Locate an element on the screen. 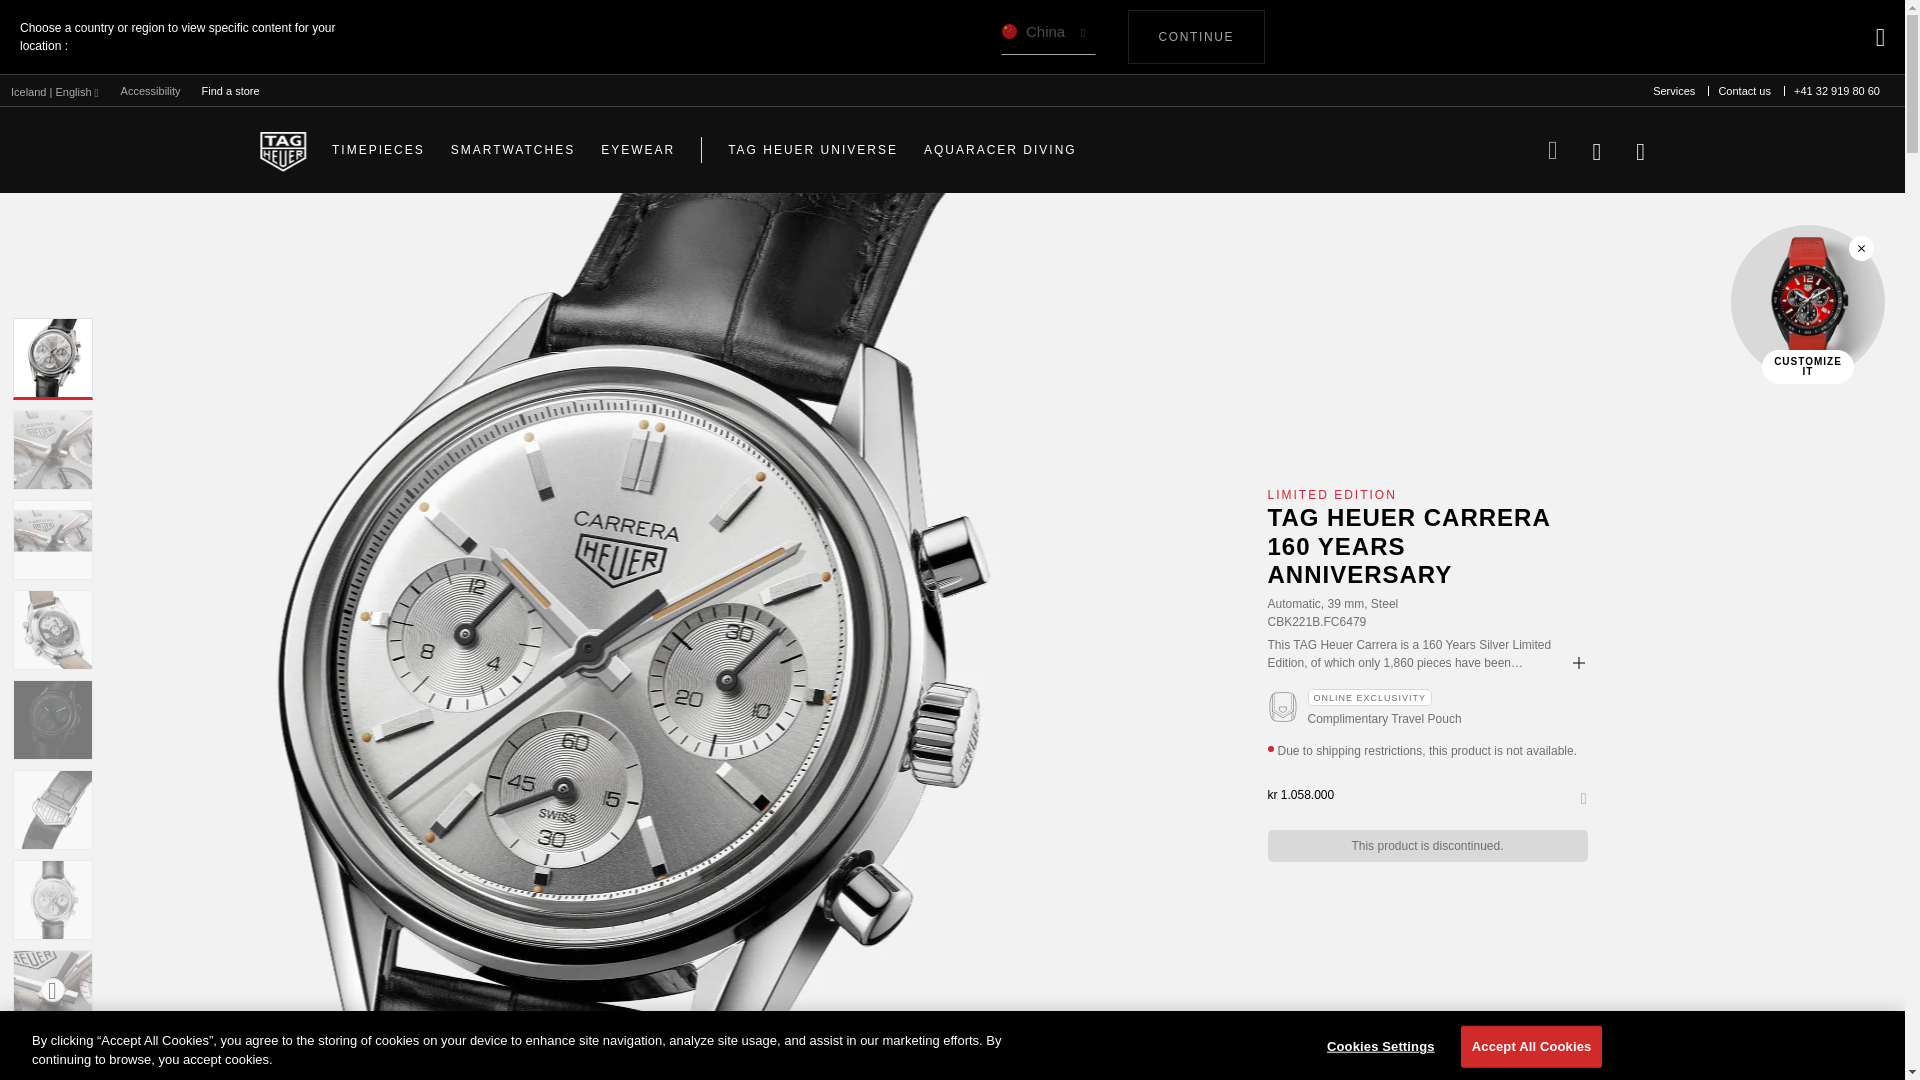 The height and width of the screenshot is (1080, 1920). Contact us is located at coordinates (1744, 91).